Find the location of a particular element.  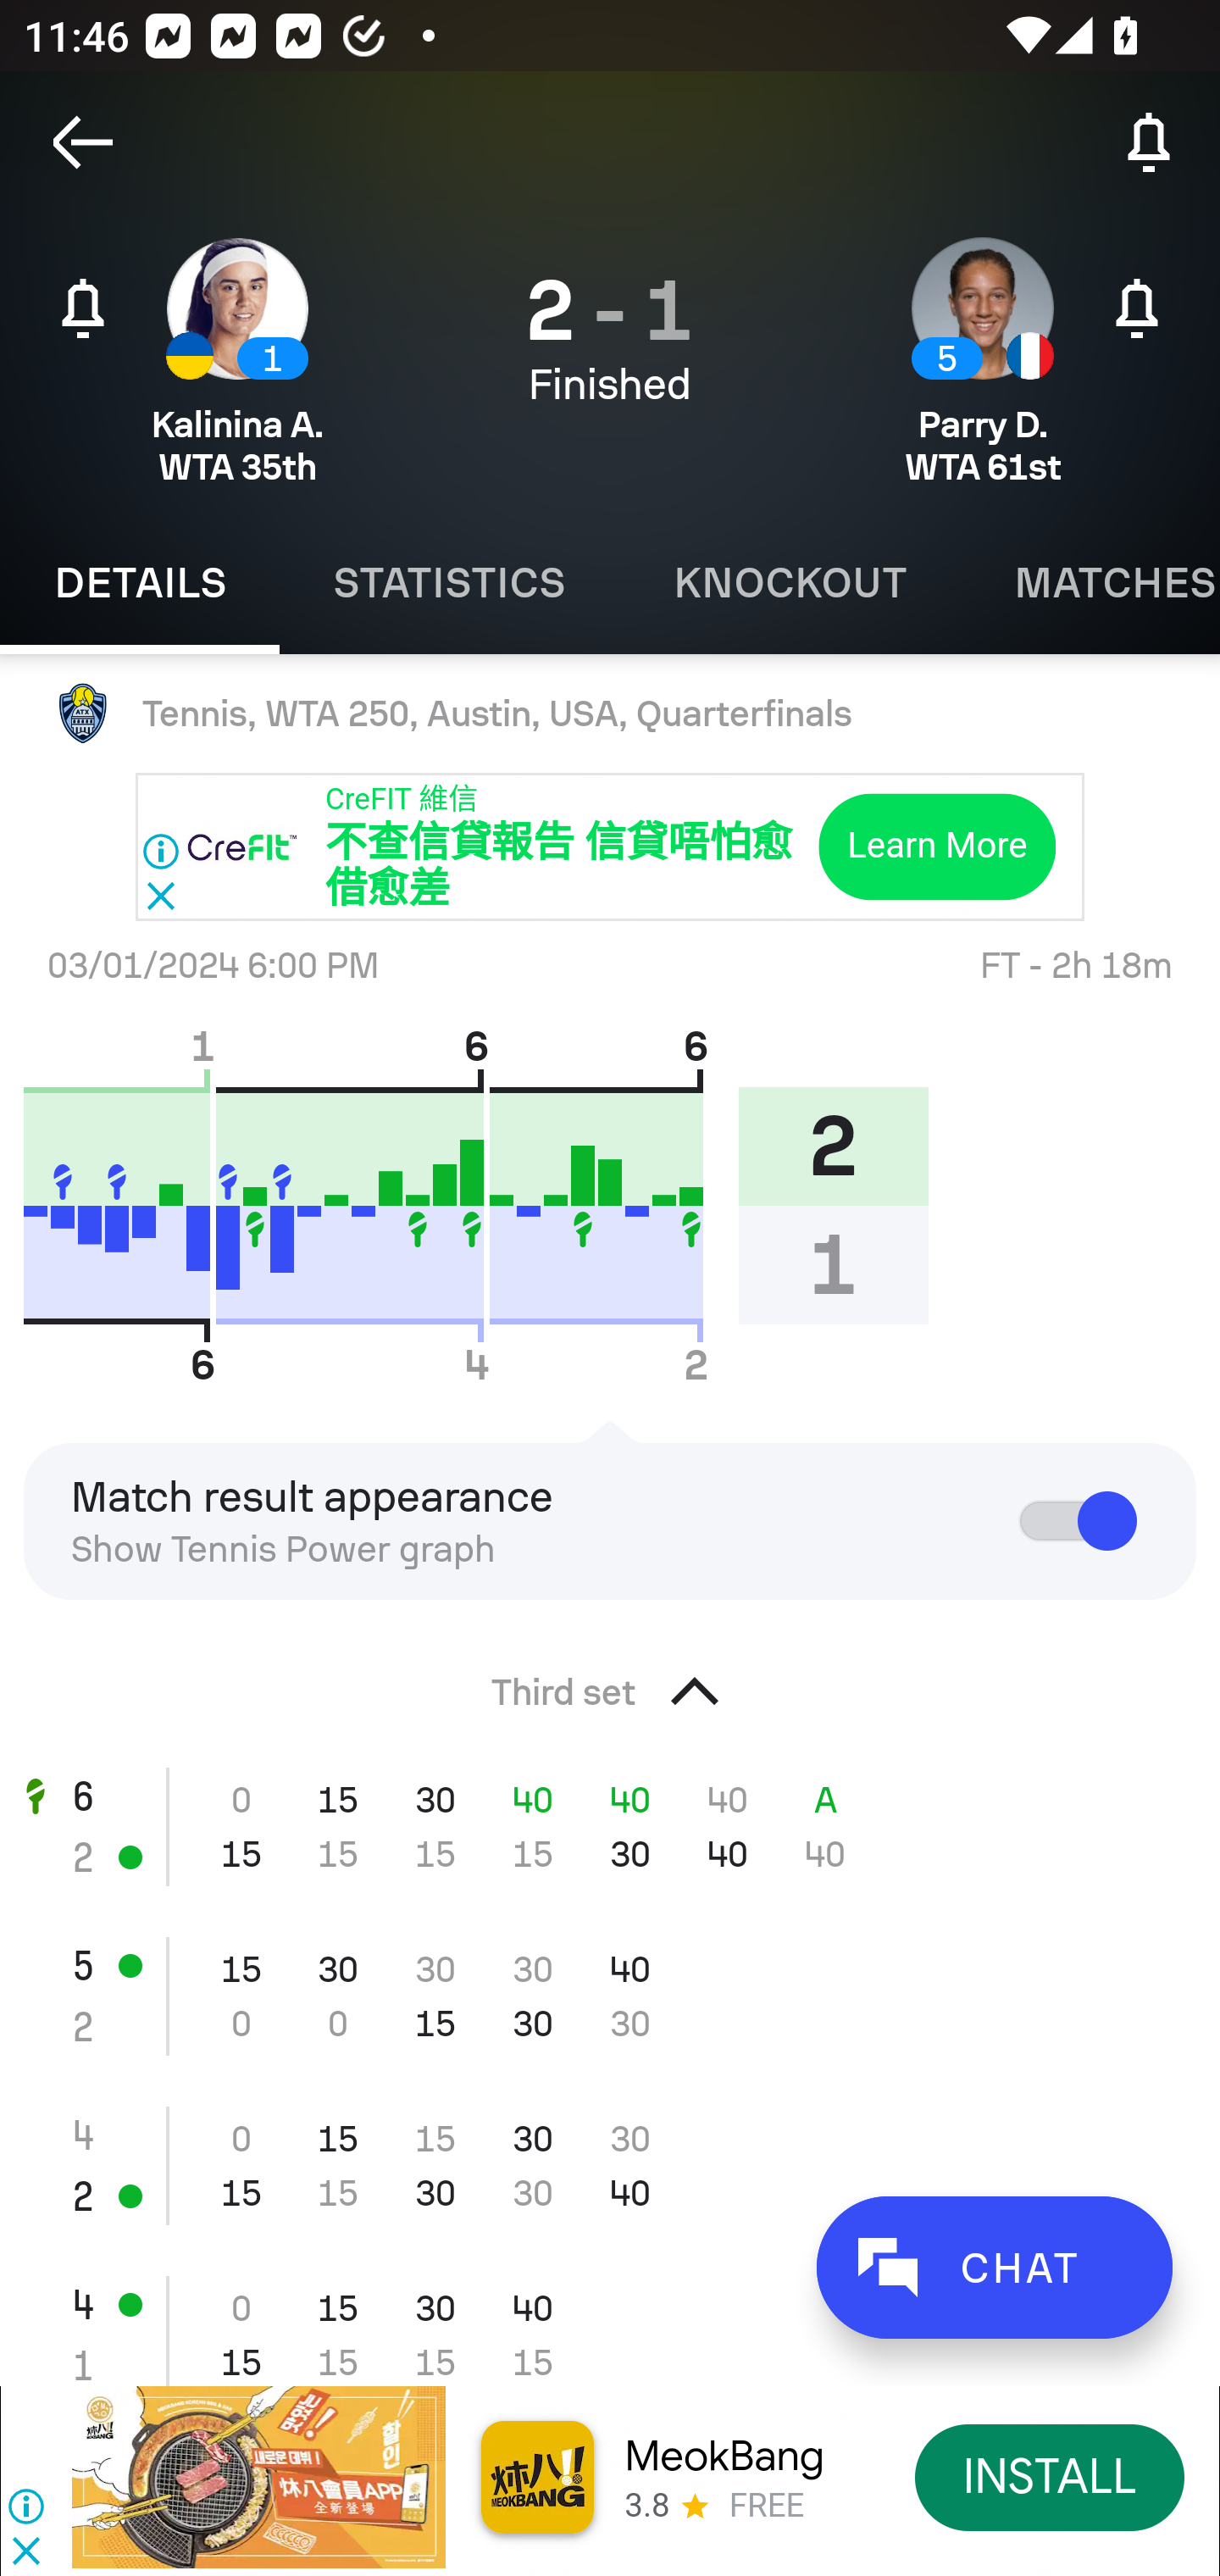

5 15 30 30 30 40 2 0 0 15 30 30 is located at coordinates (610, 1996).